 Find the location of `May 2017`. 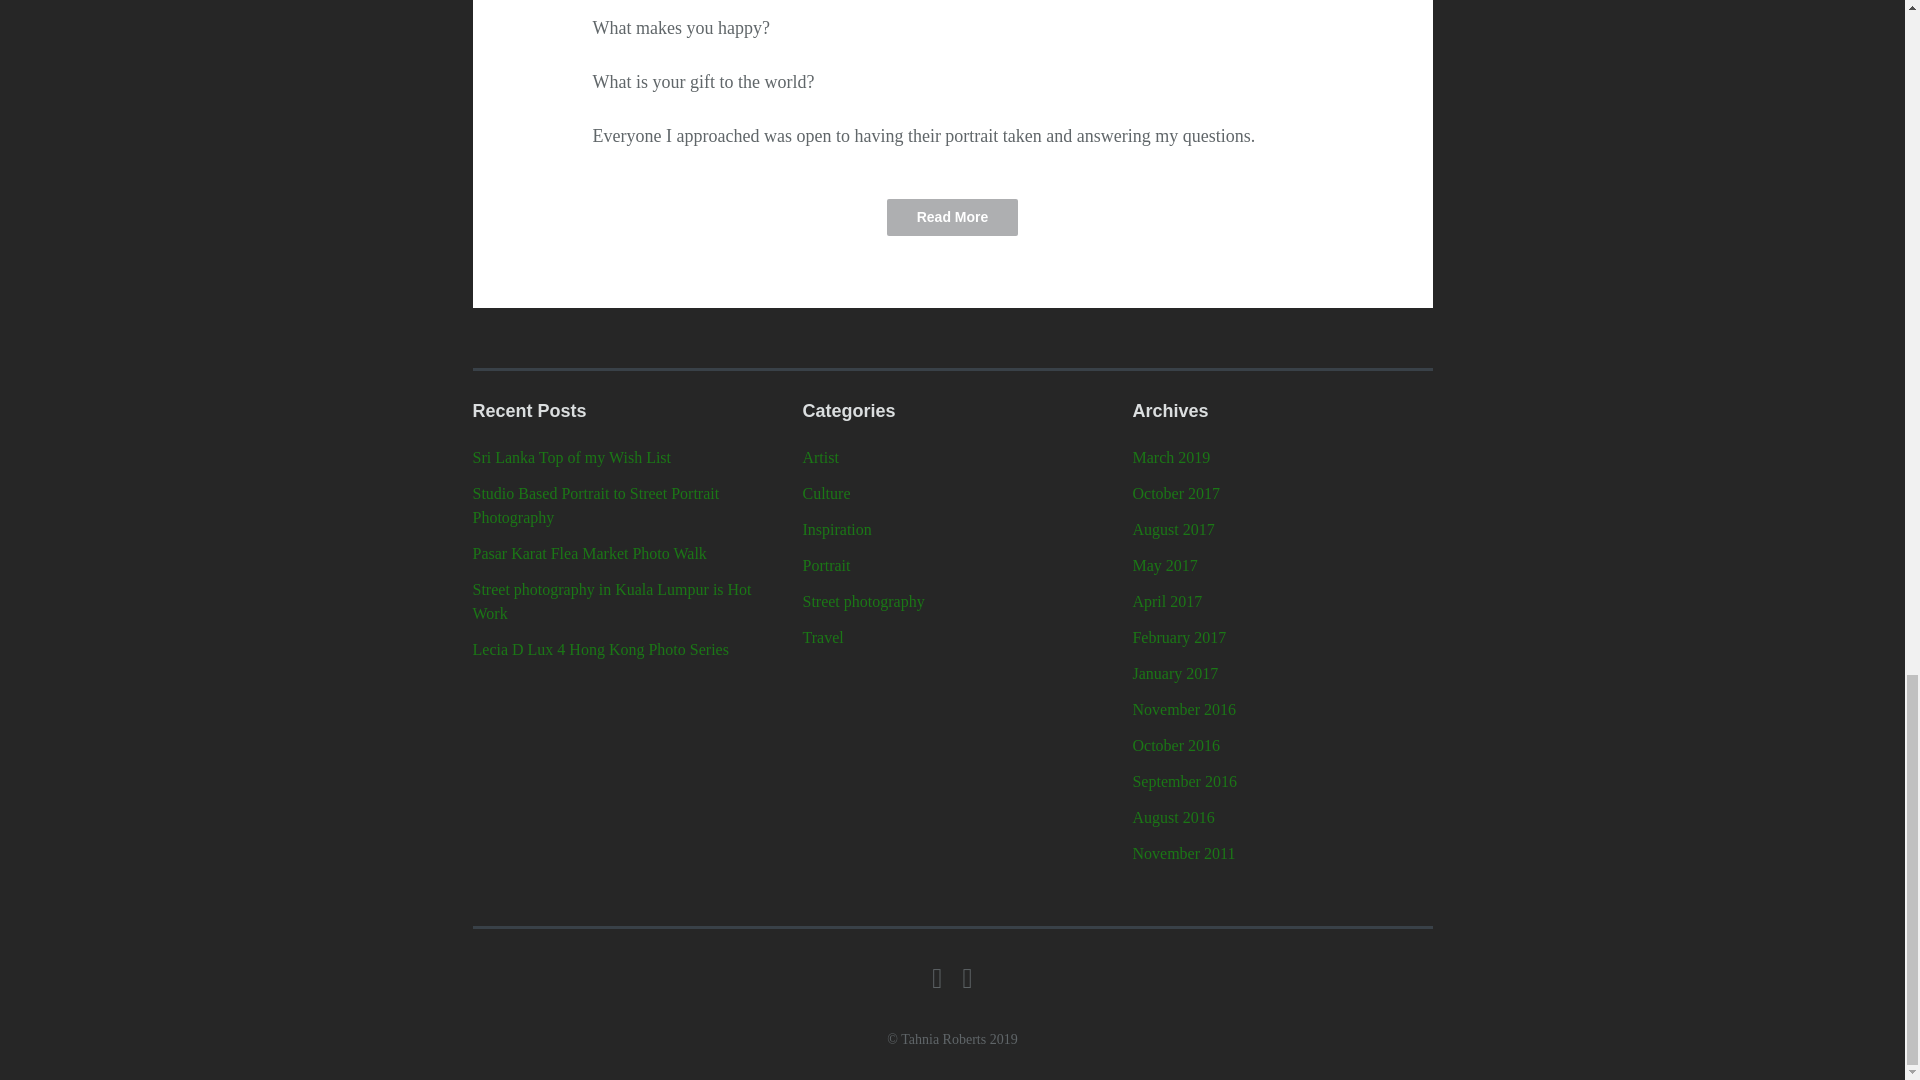

May 2017 is located at coordinates (1164, 565).